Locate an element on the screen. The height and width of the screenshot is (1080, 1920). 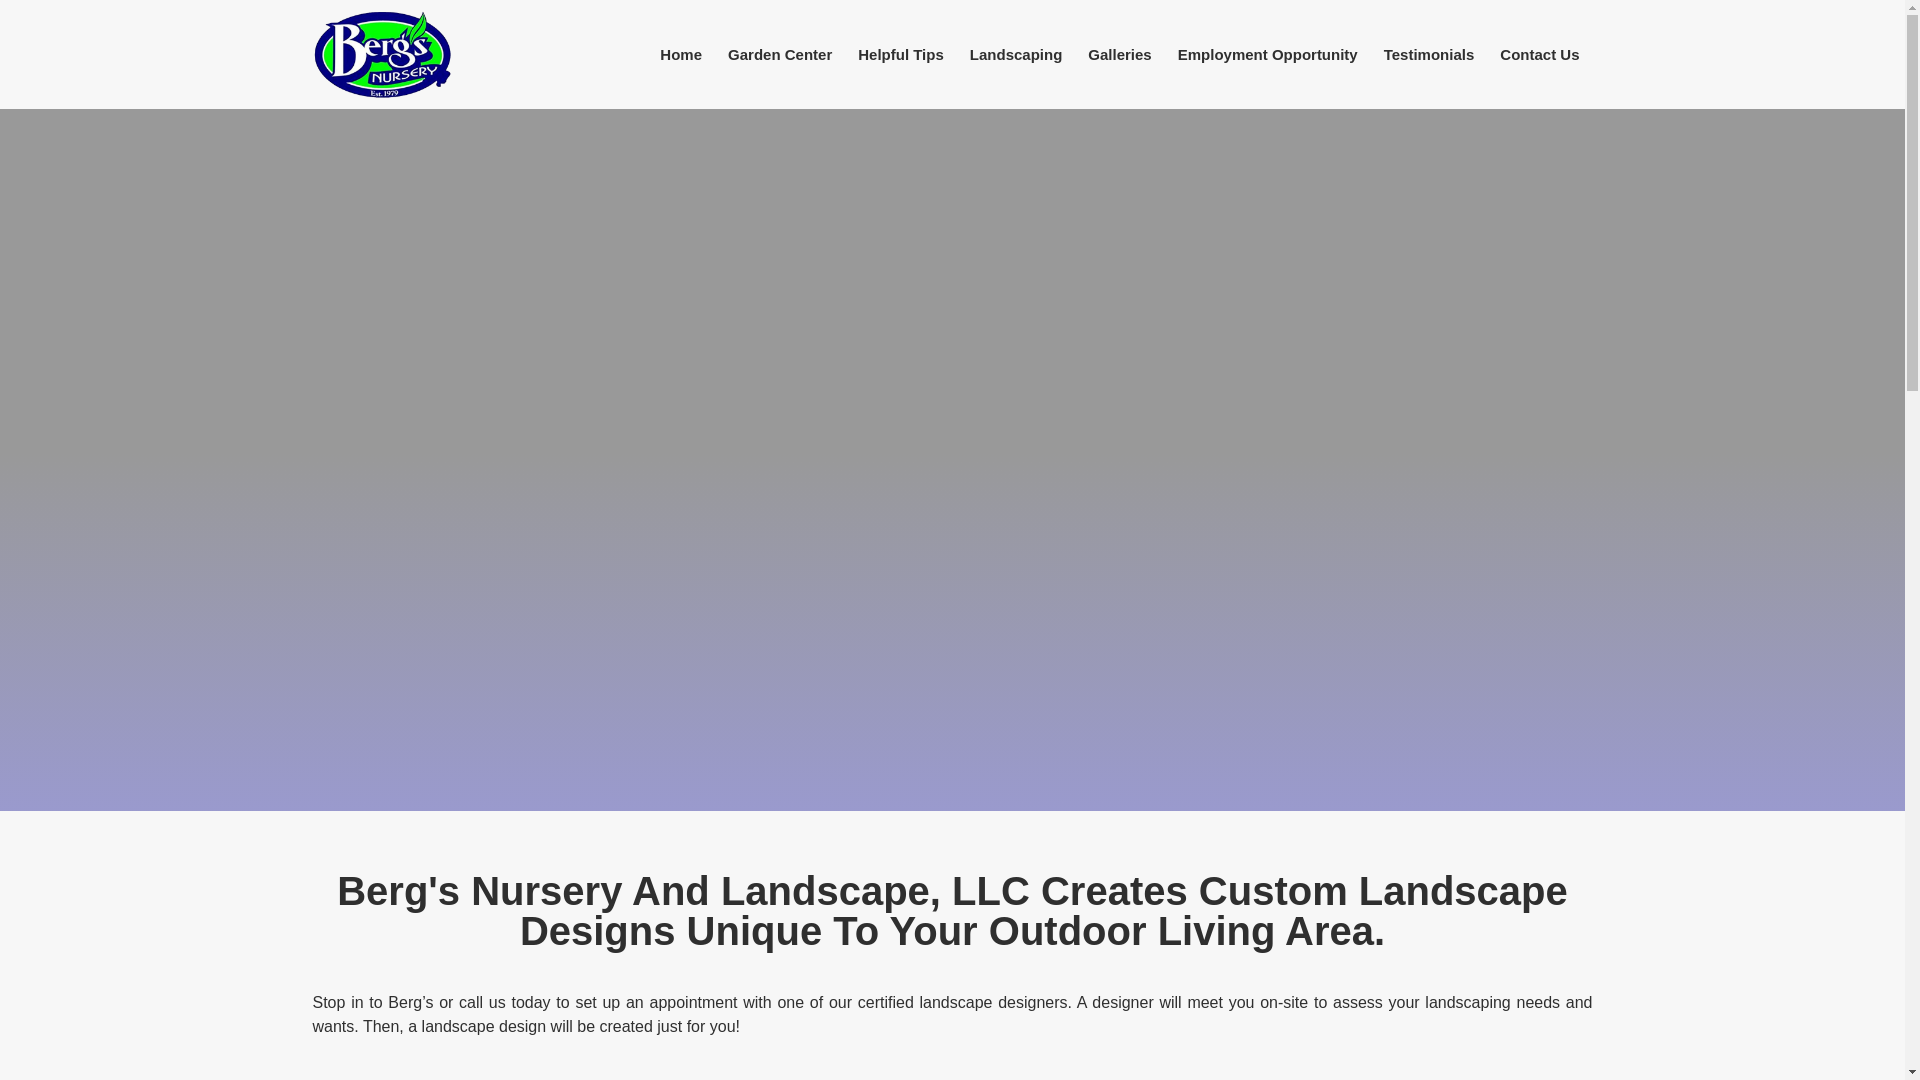
Galleries is located at coordinates (1119, 54).